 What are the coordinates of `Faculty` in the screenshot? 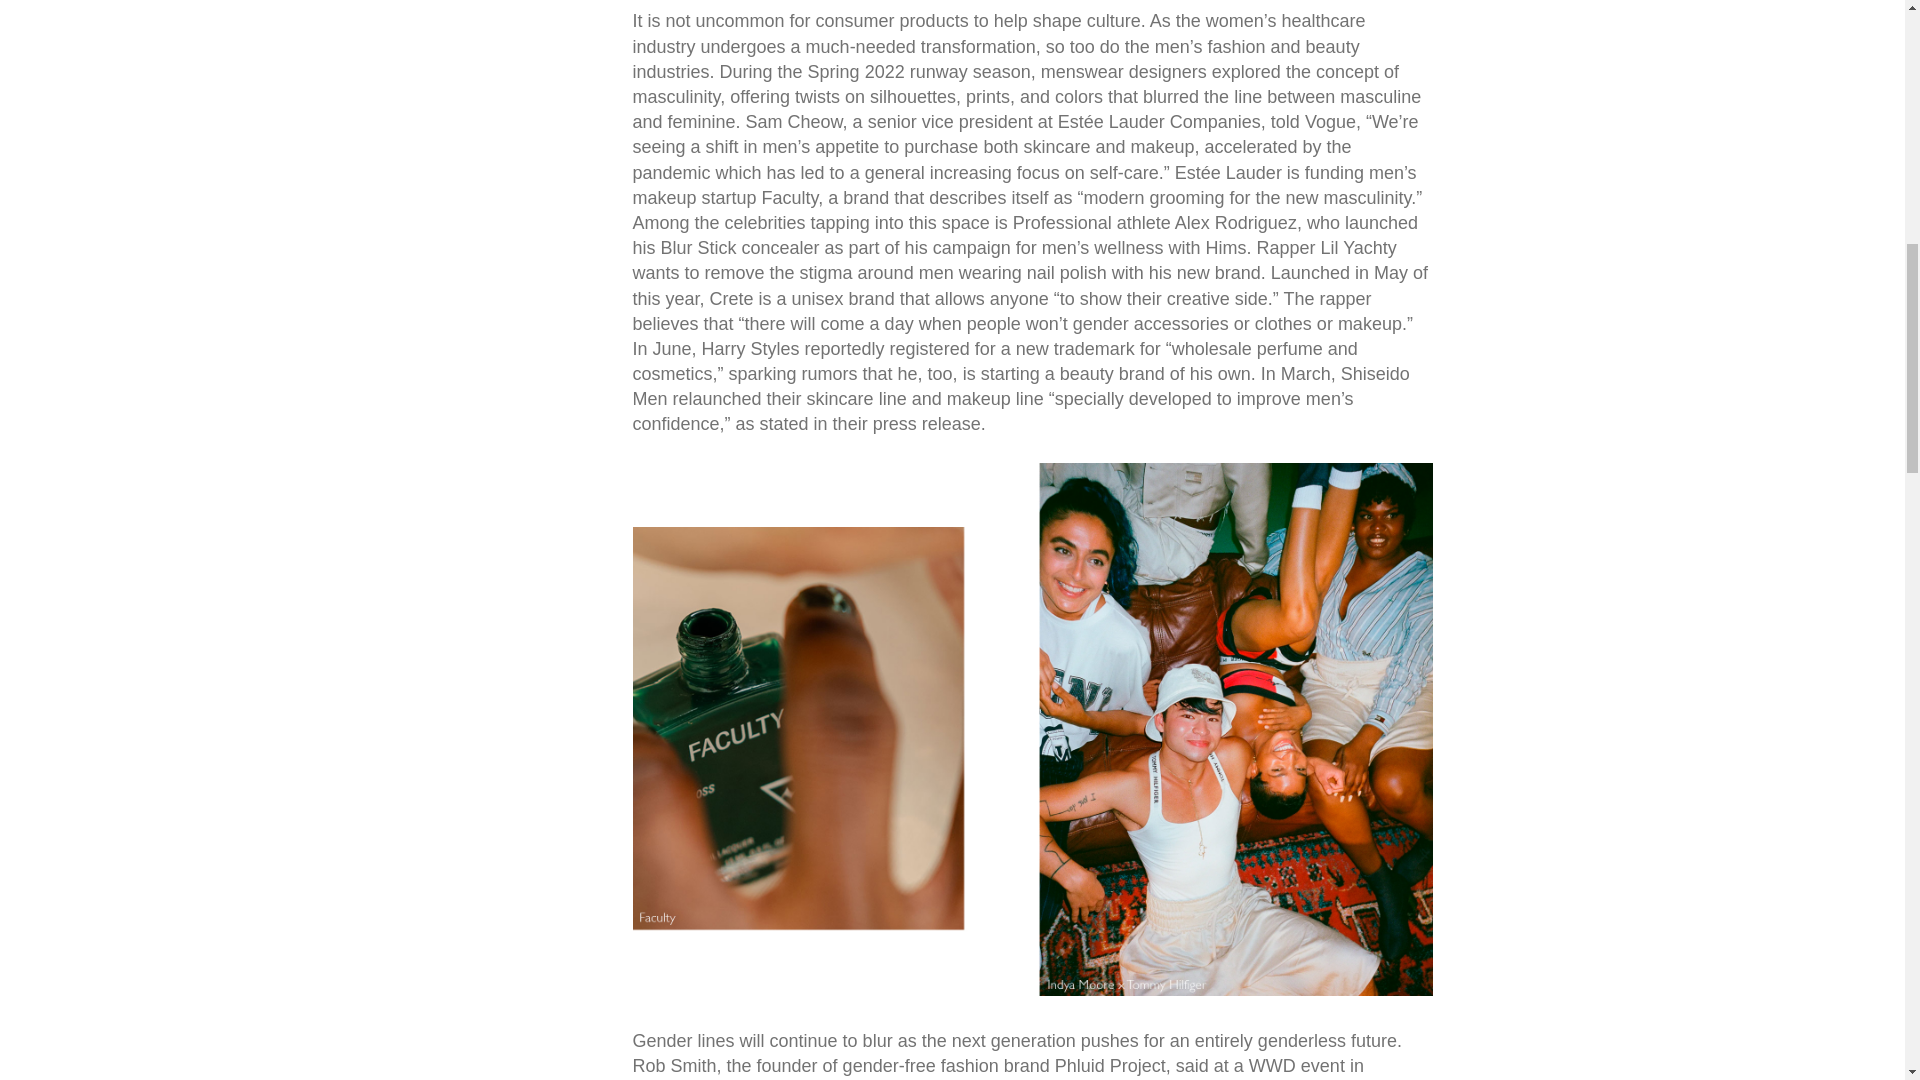 It's located at (790, 198).